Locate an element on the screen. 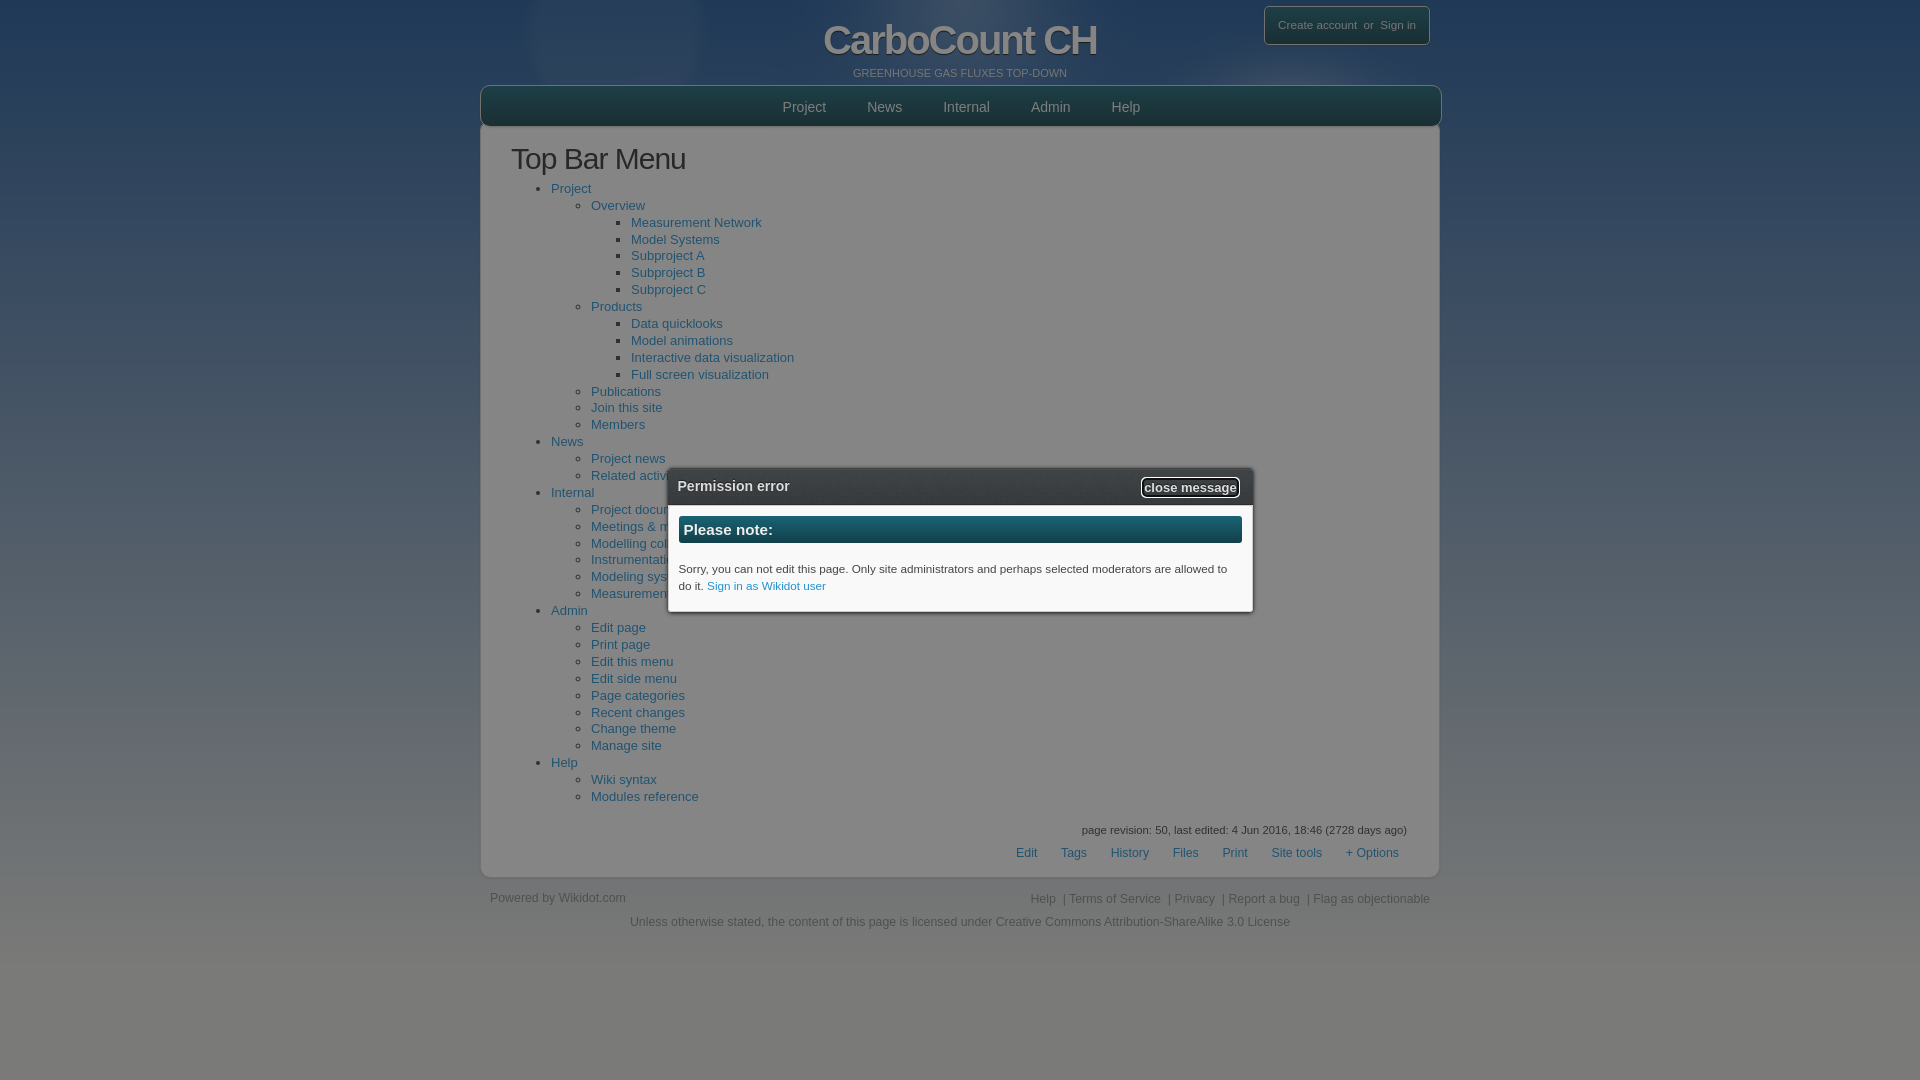 Image resolution: width=1920 pixels, height=1080 pixels. Print page is located at coordinates (620, 644).